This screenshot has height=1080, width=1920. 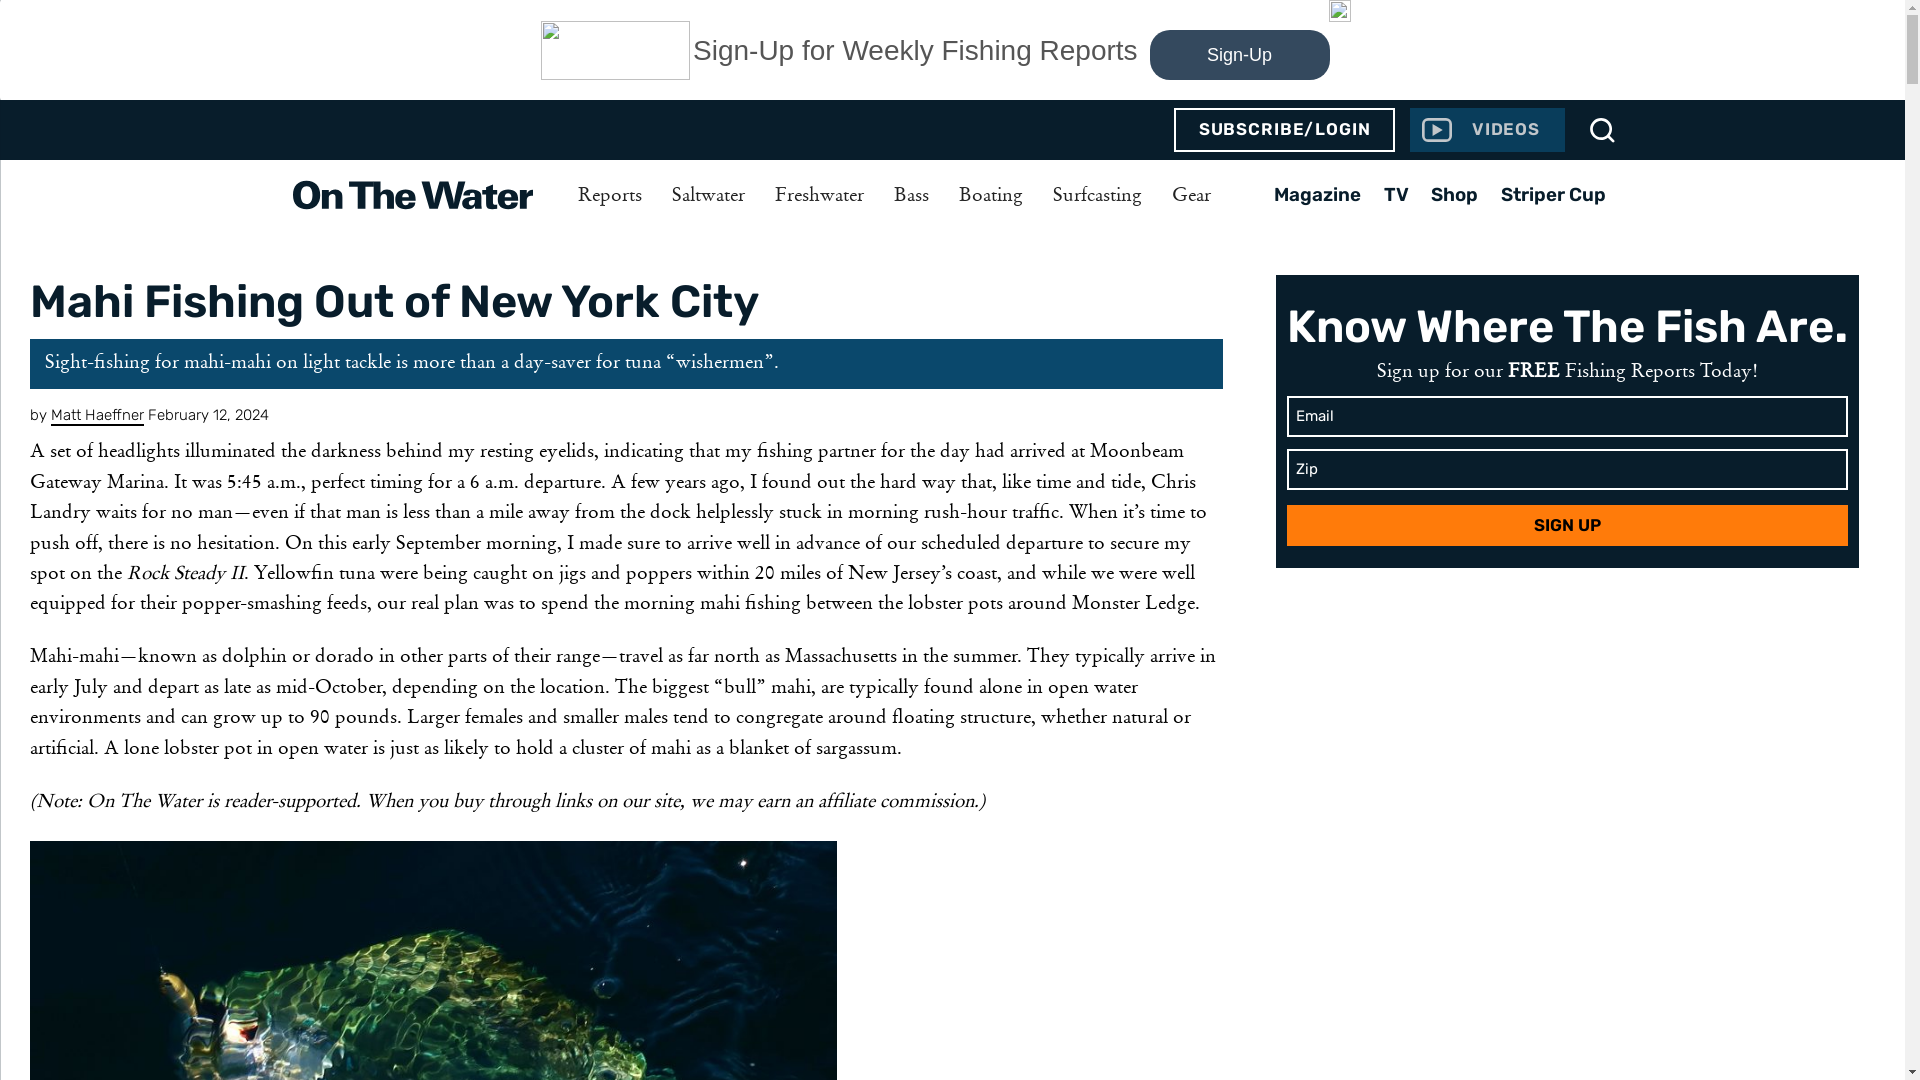 What do you see at coordinates (991, 196) in the screenshot?
I see `Boating` at bounding box center [991, 196].